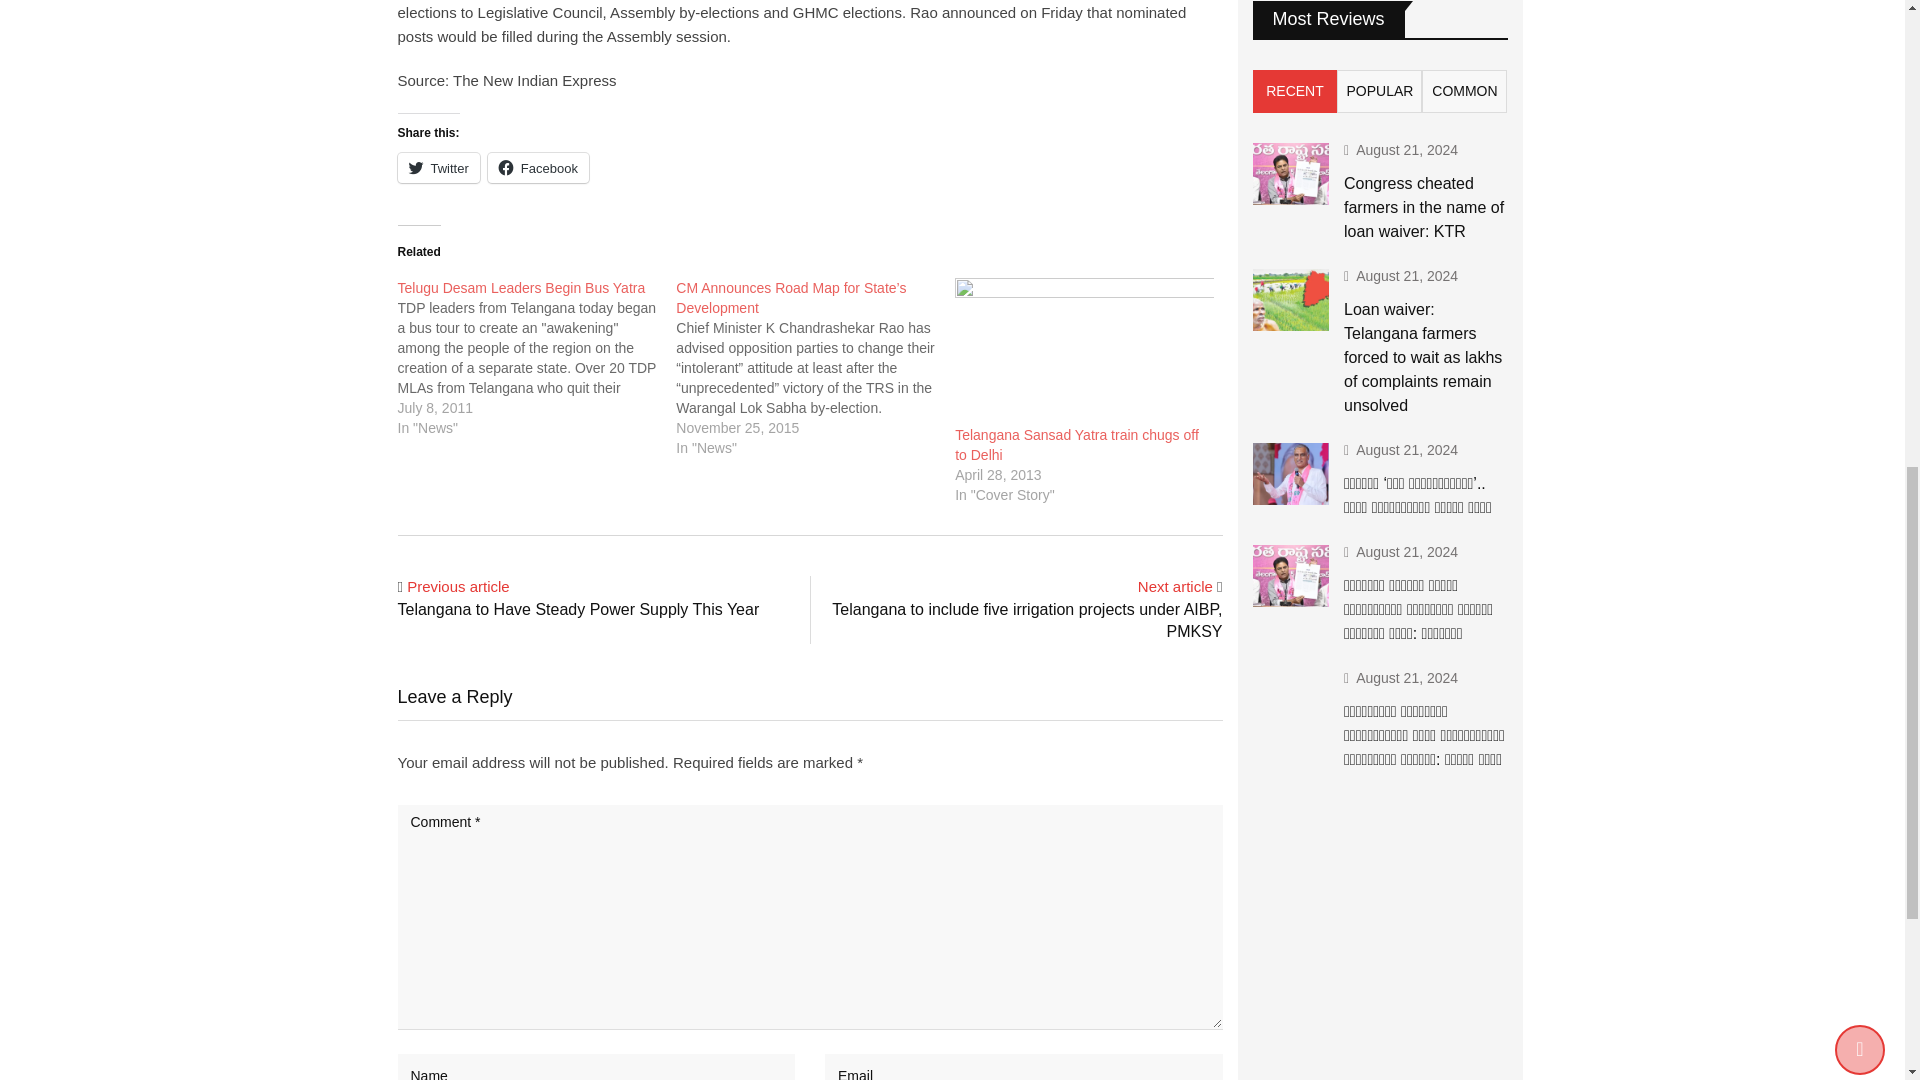 Image resolution: width=1920 pixels, height=1080 pixels. Describe the element at coordinates (537, 358) in the screenshot. I see `Telugu Desam Leaders Begin Bus Yatra` at that location.